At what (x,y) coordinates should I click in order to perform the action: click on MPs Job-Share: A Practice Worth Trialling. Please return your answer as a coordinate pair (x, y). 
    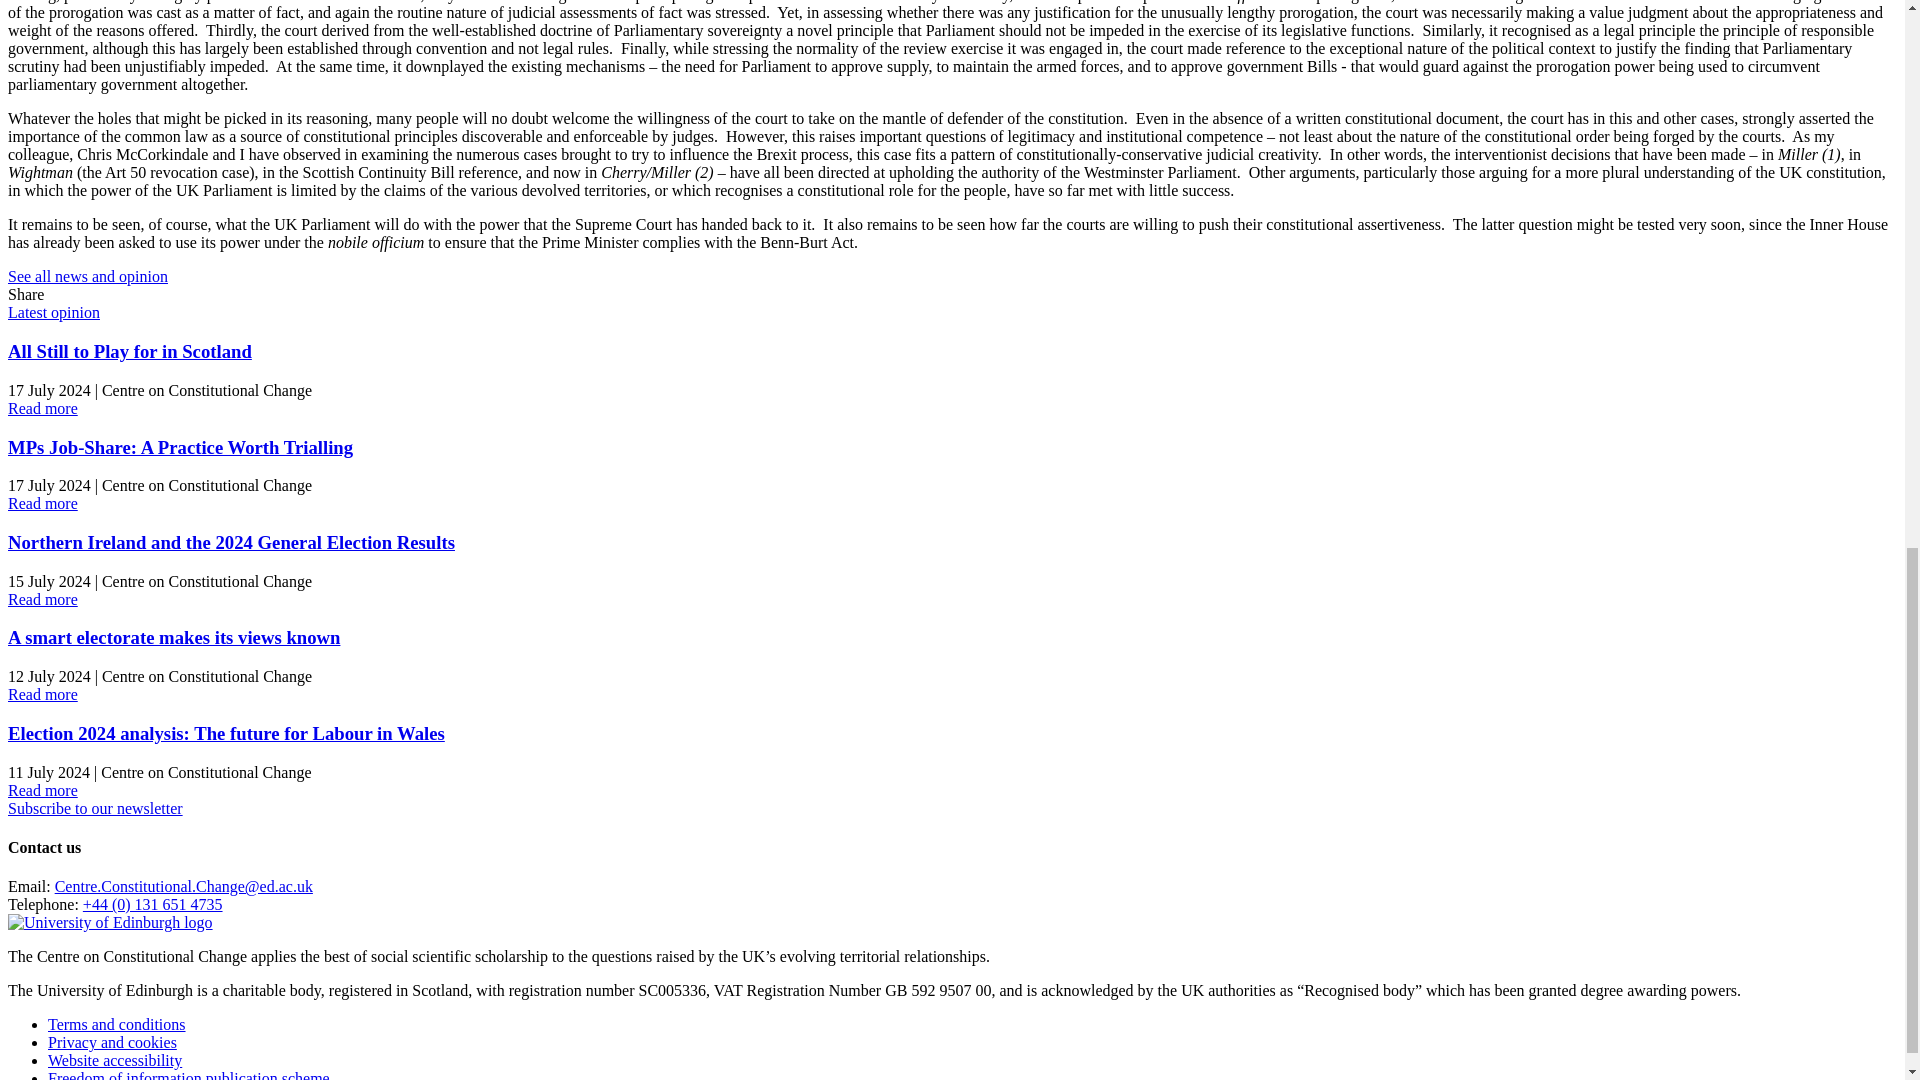
    Looking at the image, I should click on (180, 447).